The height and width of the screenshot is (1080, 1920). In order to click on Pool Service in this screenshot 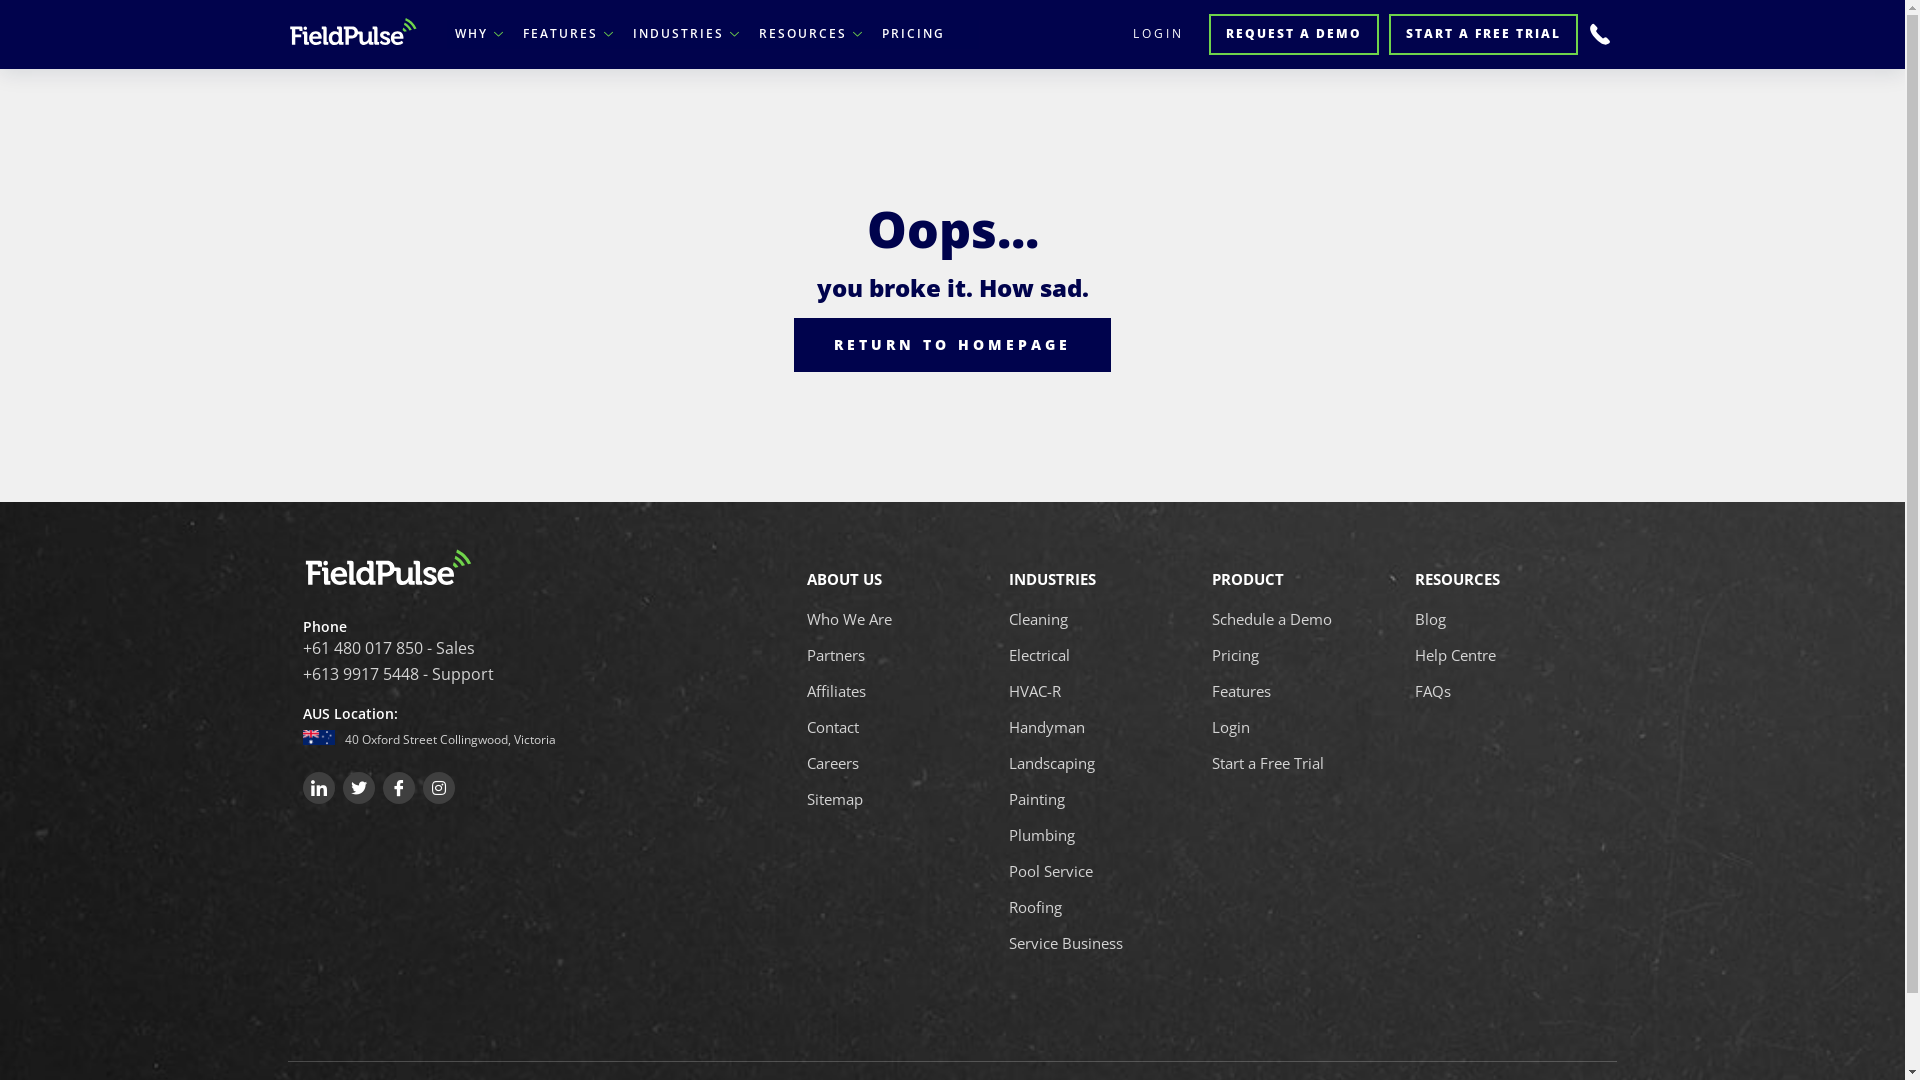, I will do `click(1051, 871)`.